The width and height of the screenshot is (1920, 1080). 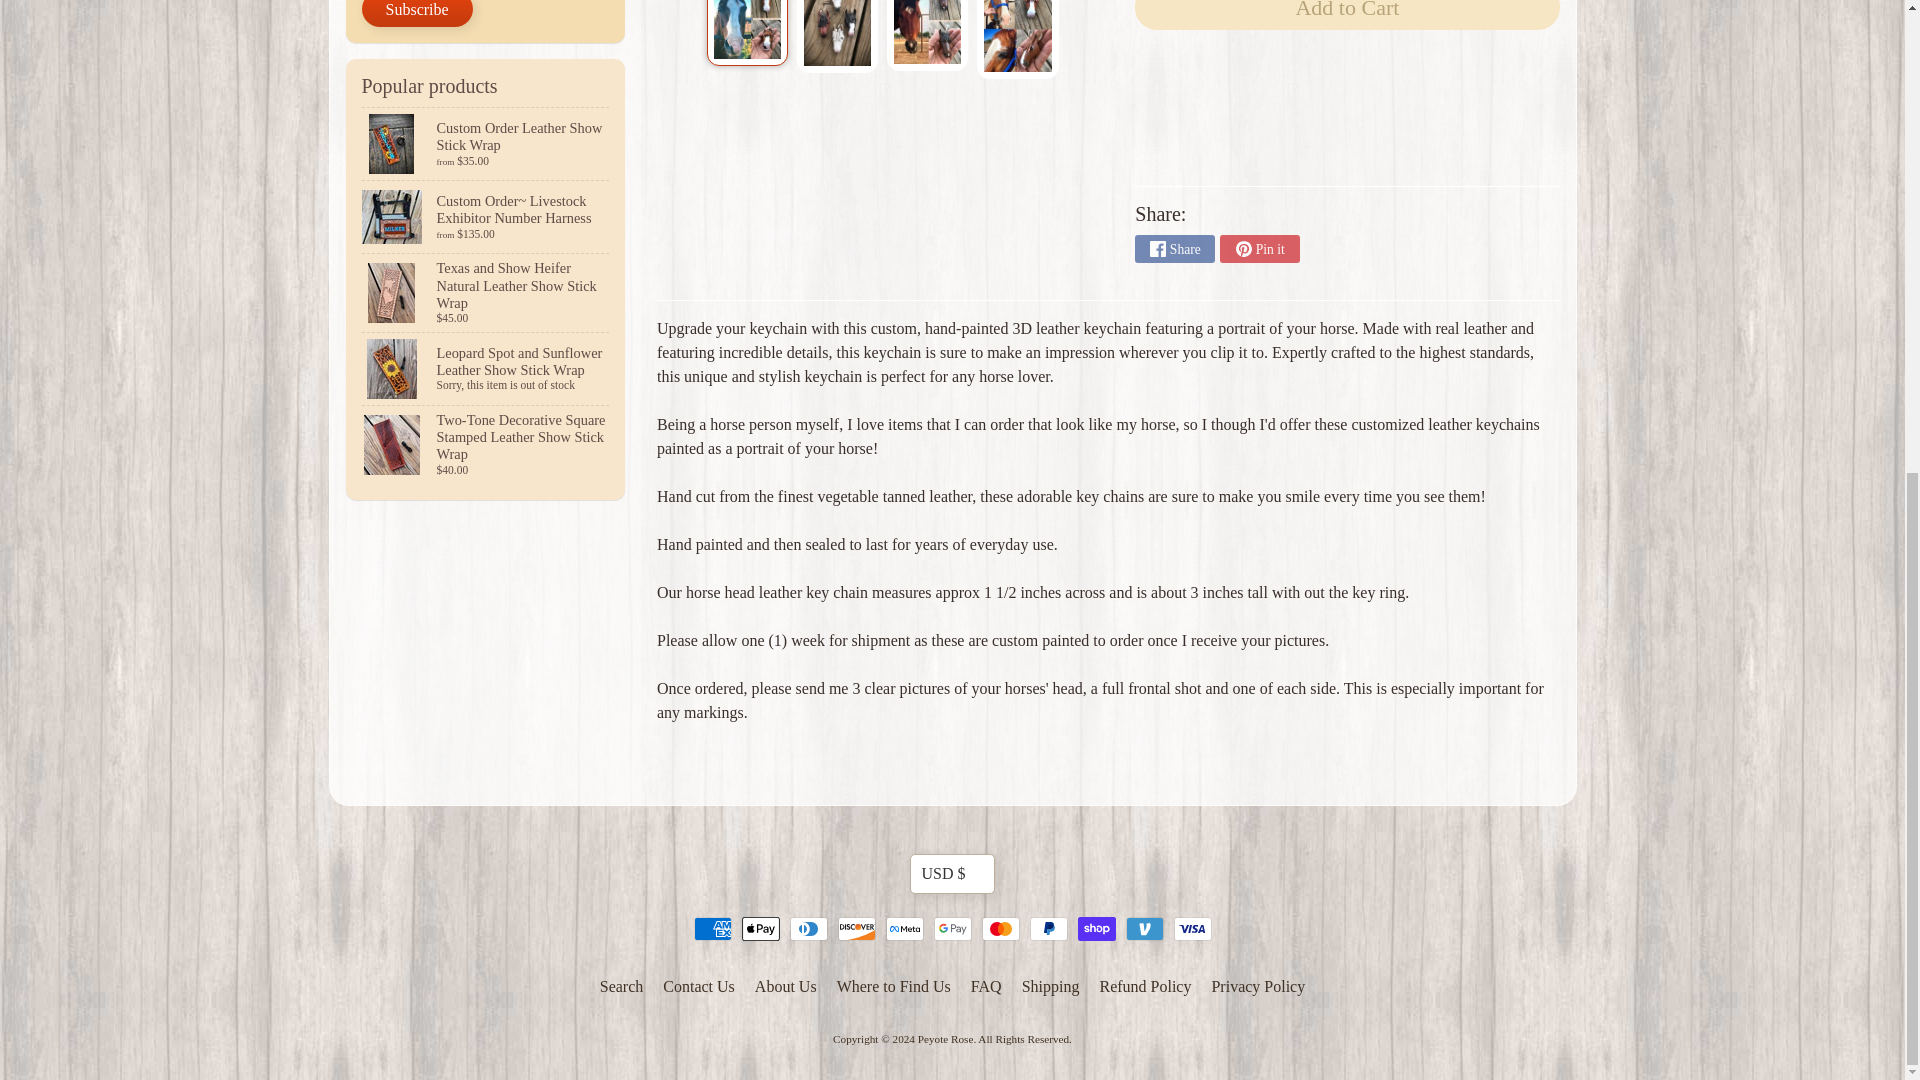 What do you see at coordinates (712, 928) in the screenshot?
I see `American Express` at bounding box center [712, 928].